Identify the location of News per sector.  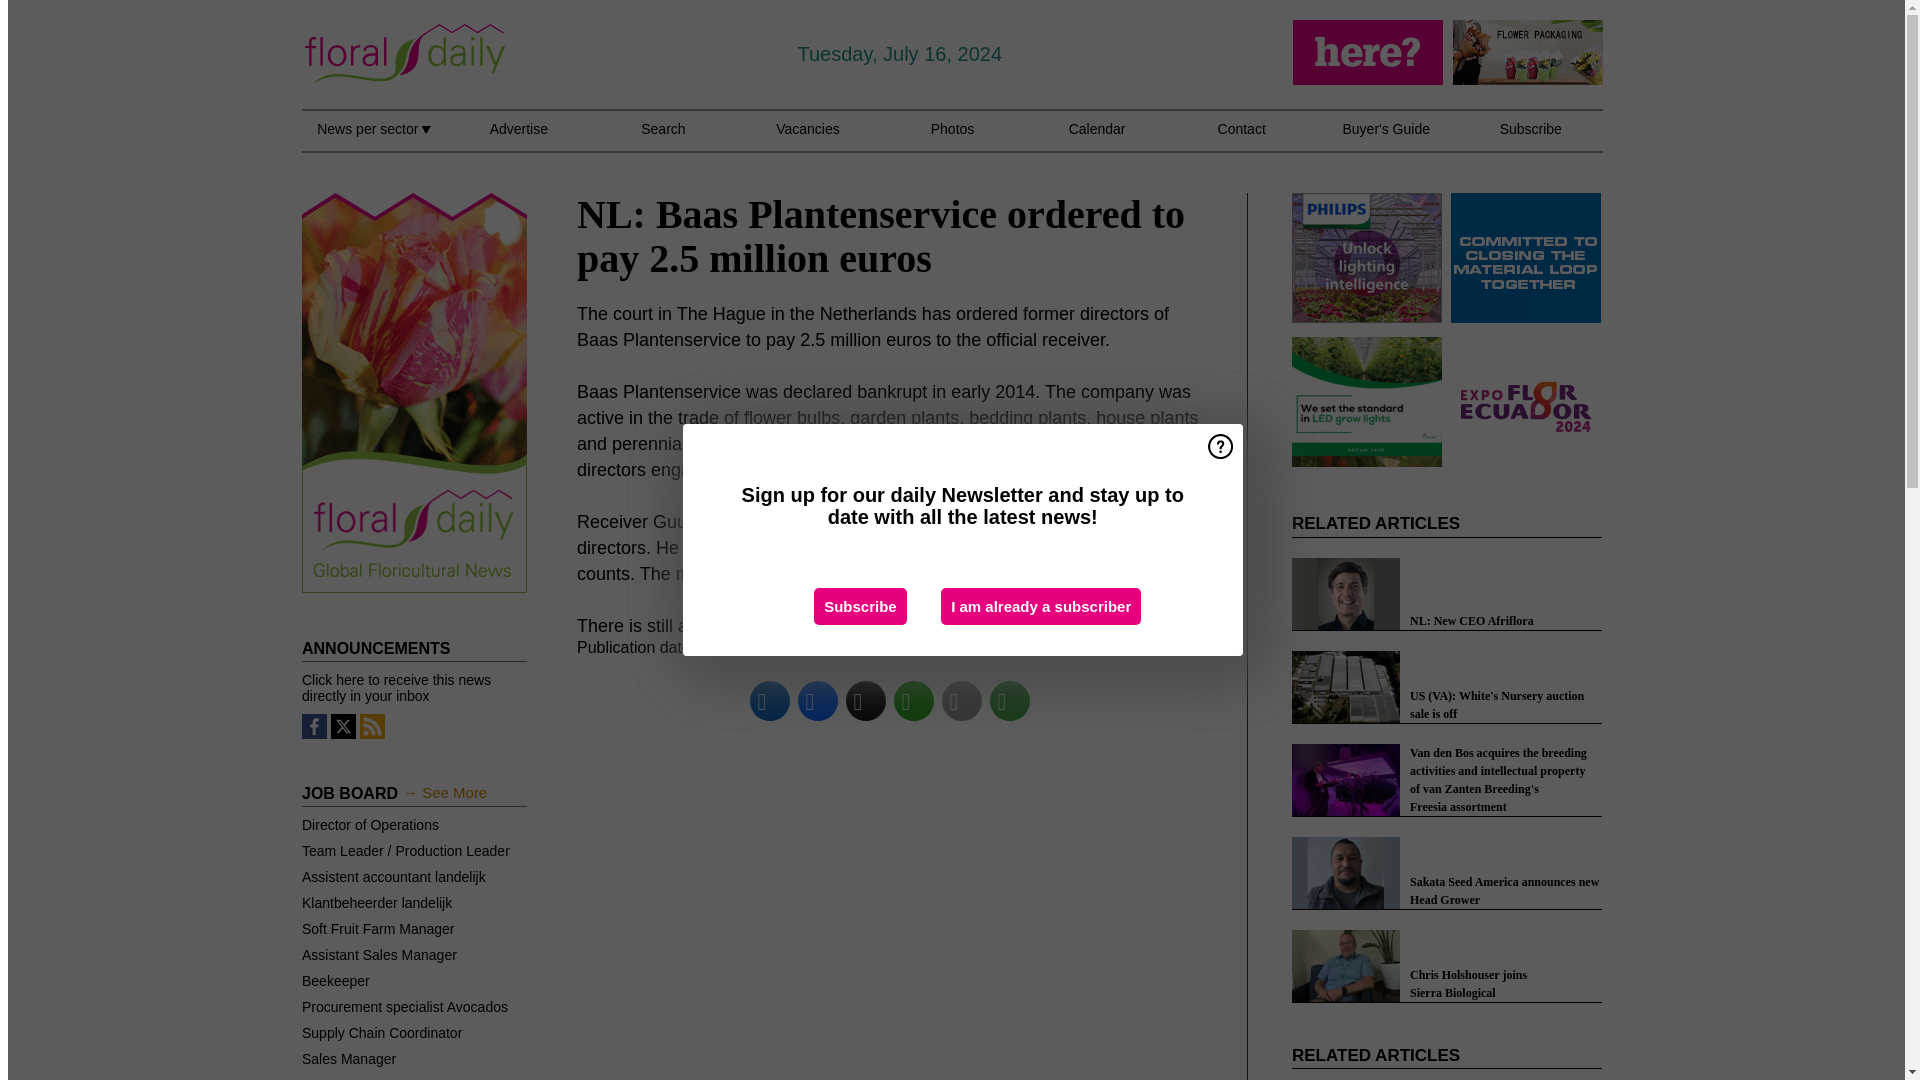
(373, 140).